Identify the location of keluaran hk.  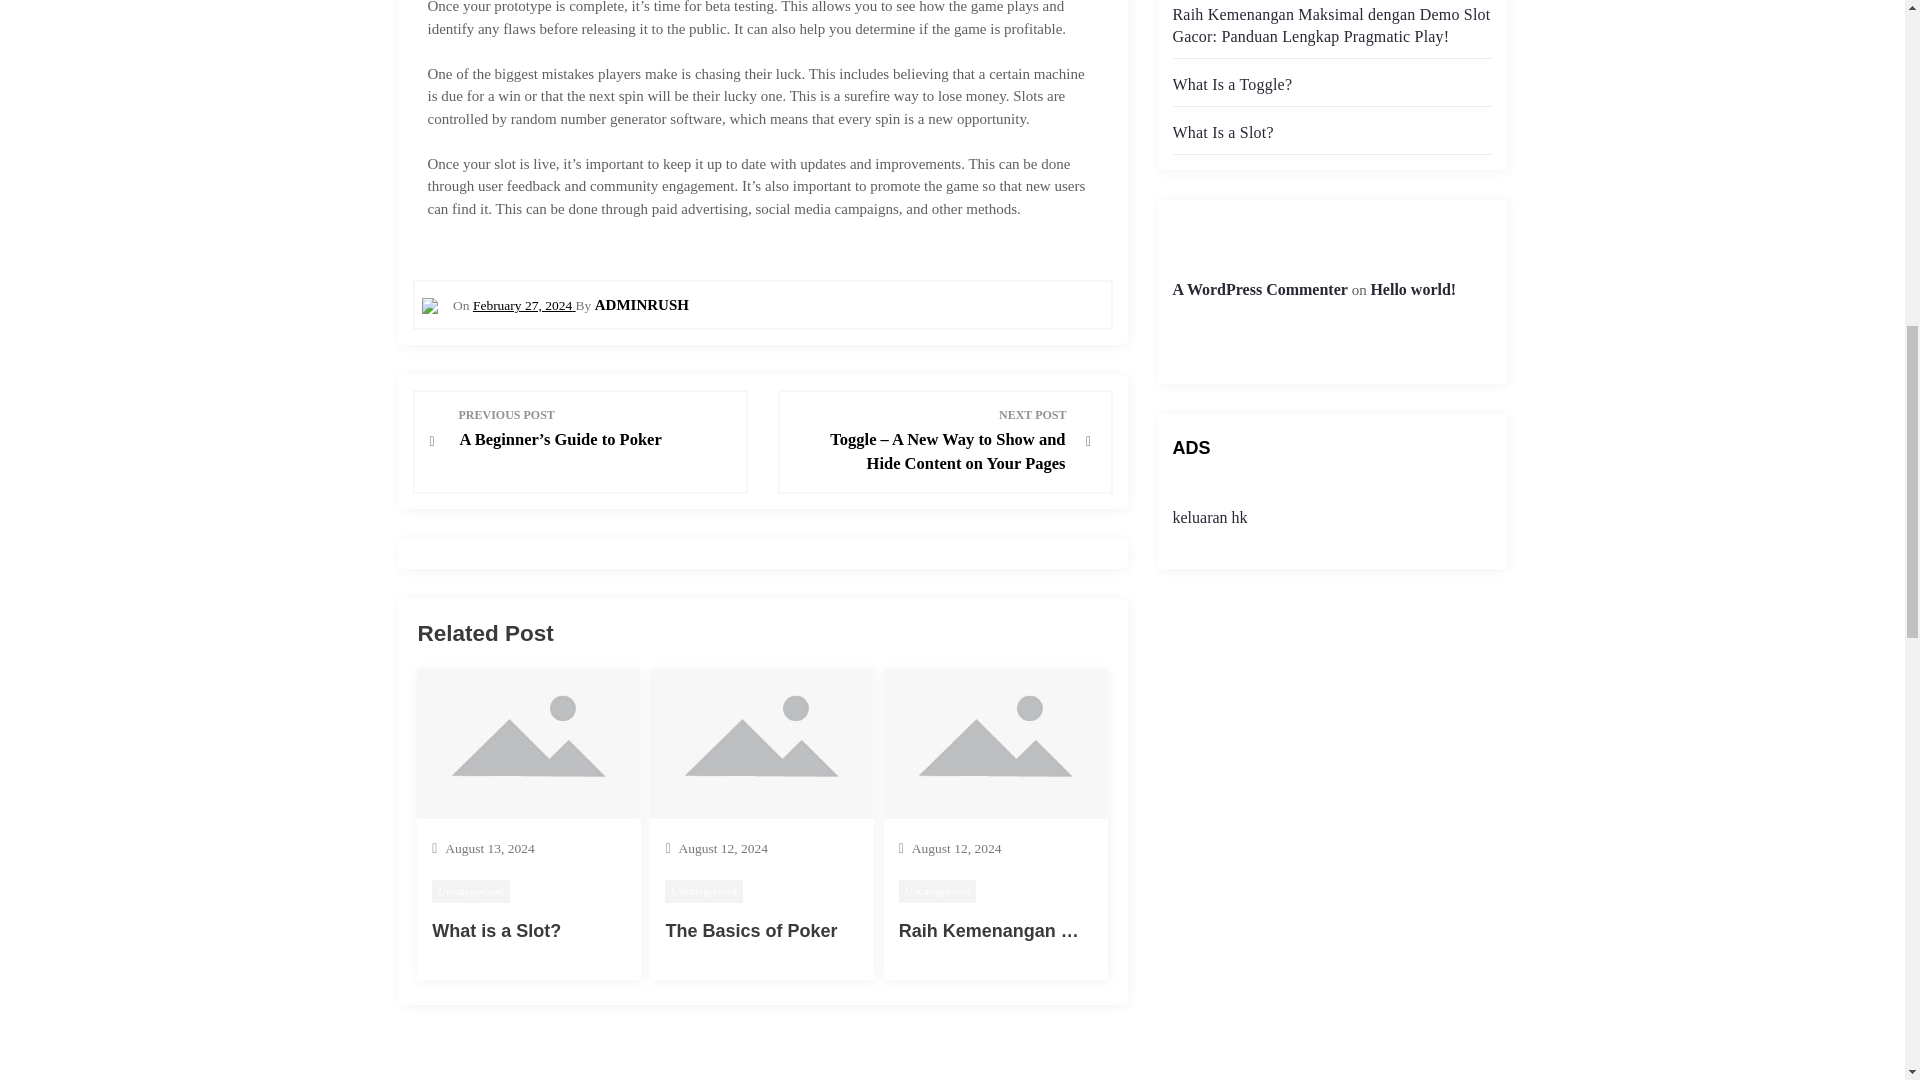
(1208, 516).